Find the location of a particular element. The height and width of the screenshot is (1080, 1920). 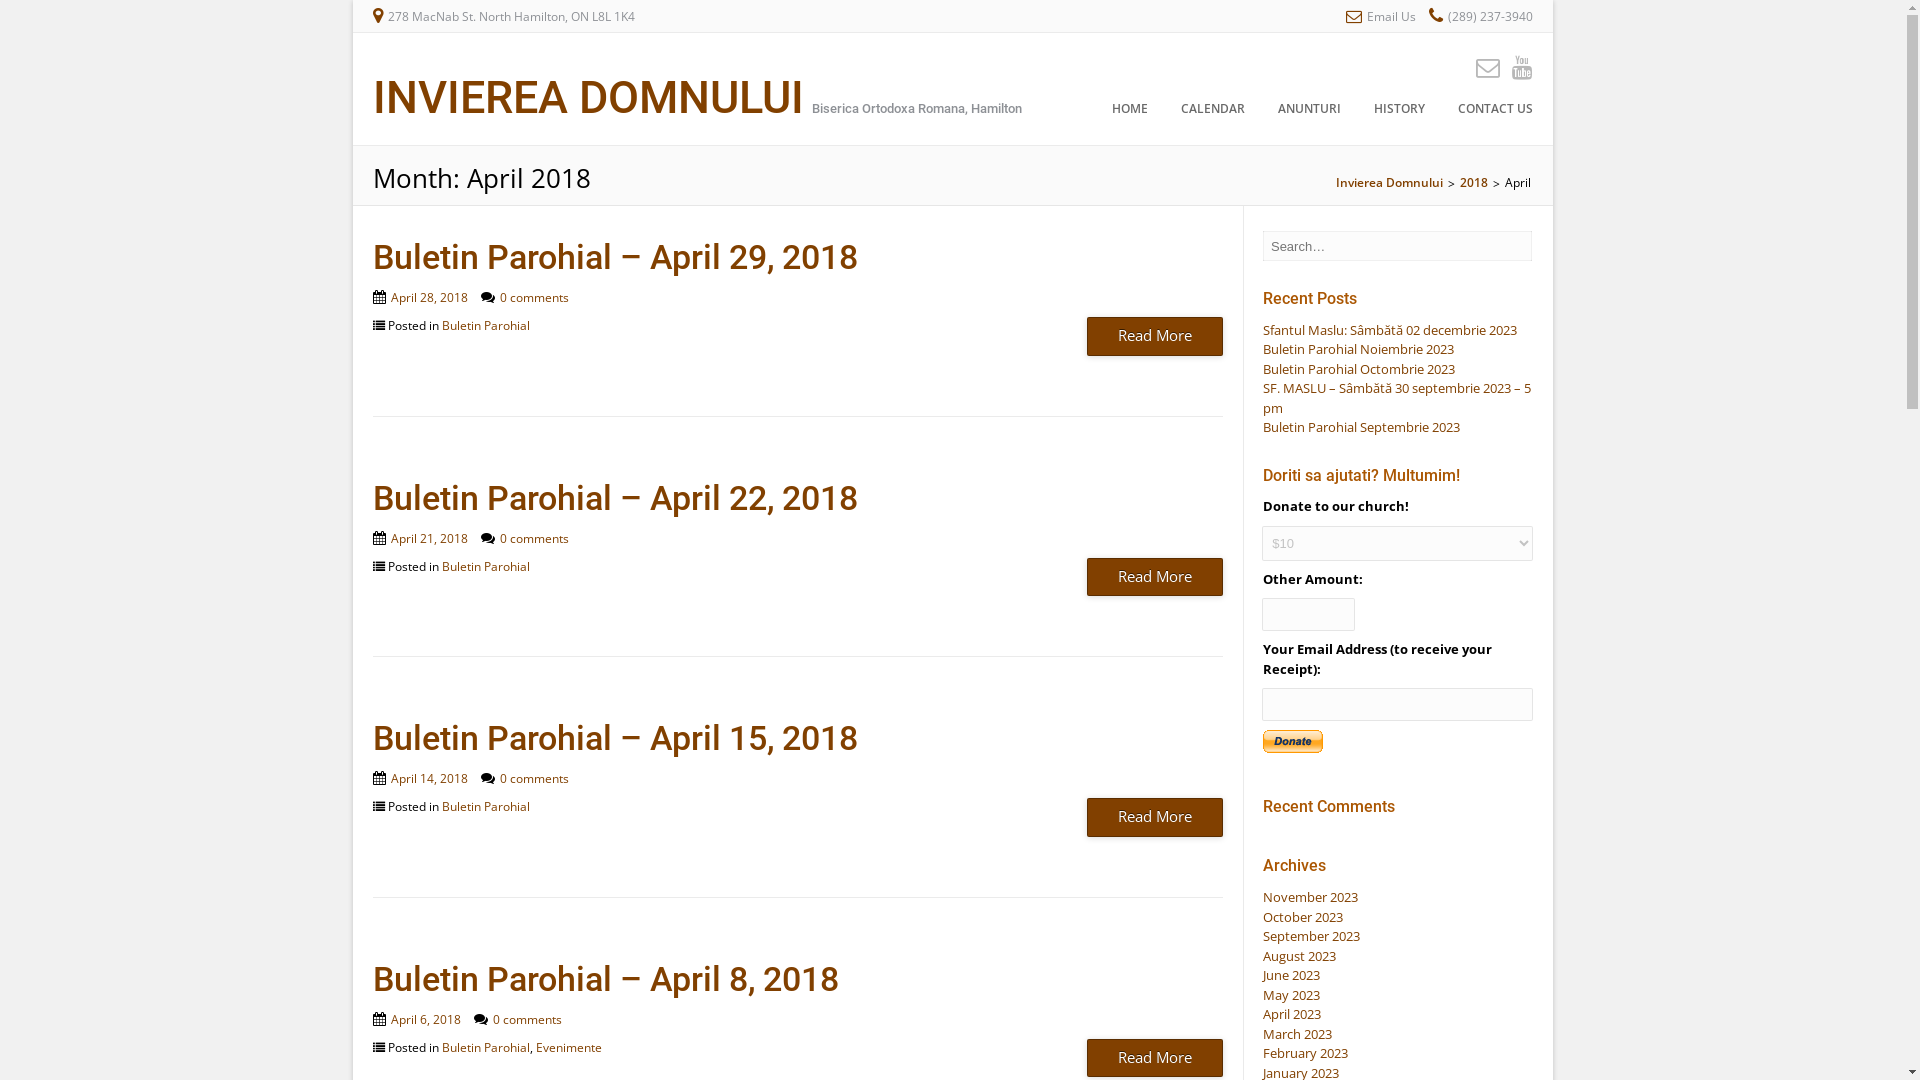

Invierea Domnului is located at coordinates (1390, 182).